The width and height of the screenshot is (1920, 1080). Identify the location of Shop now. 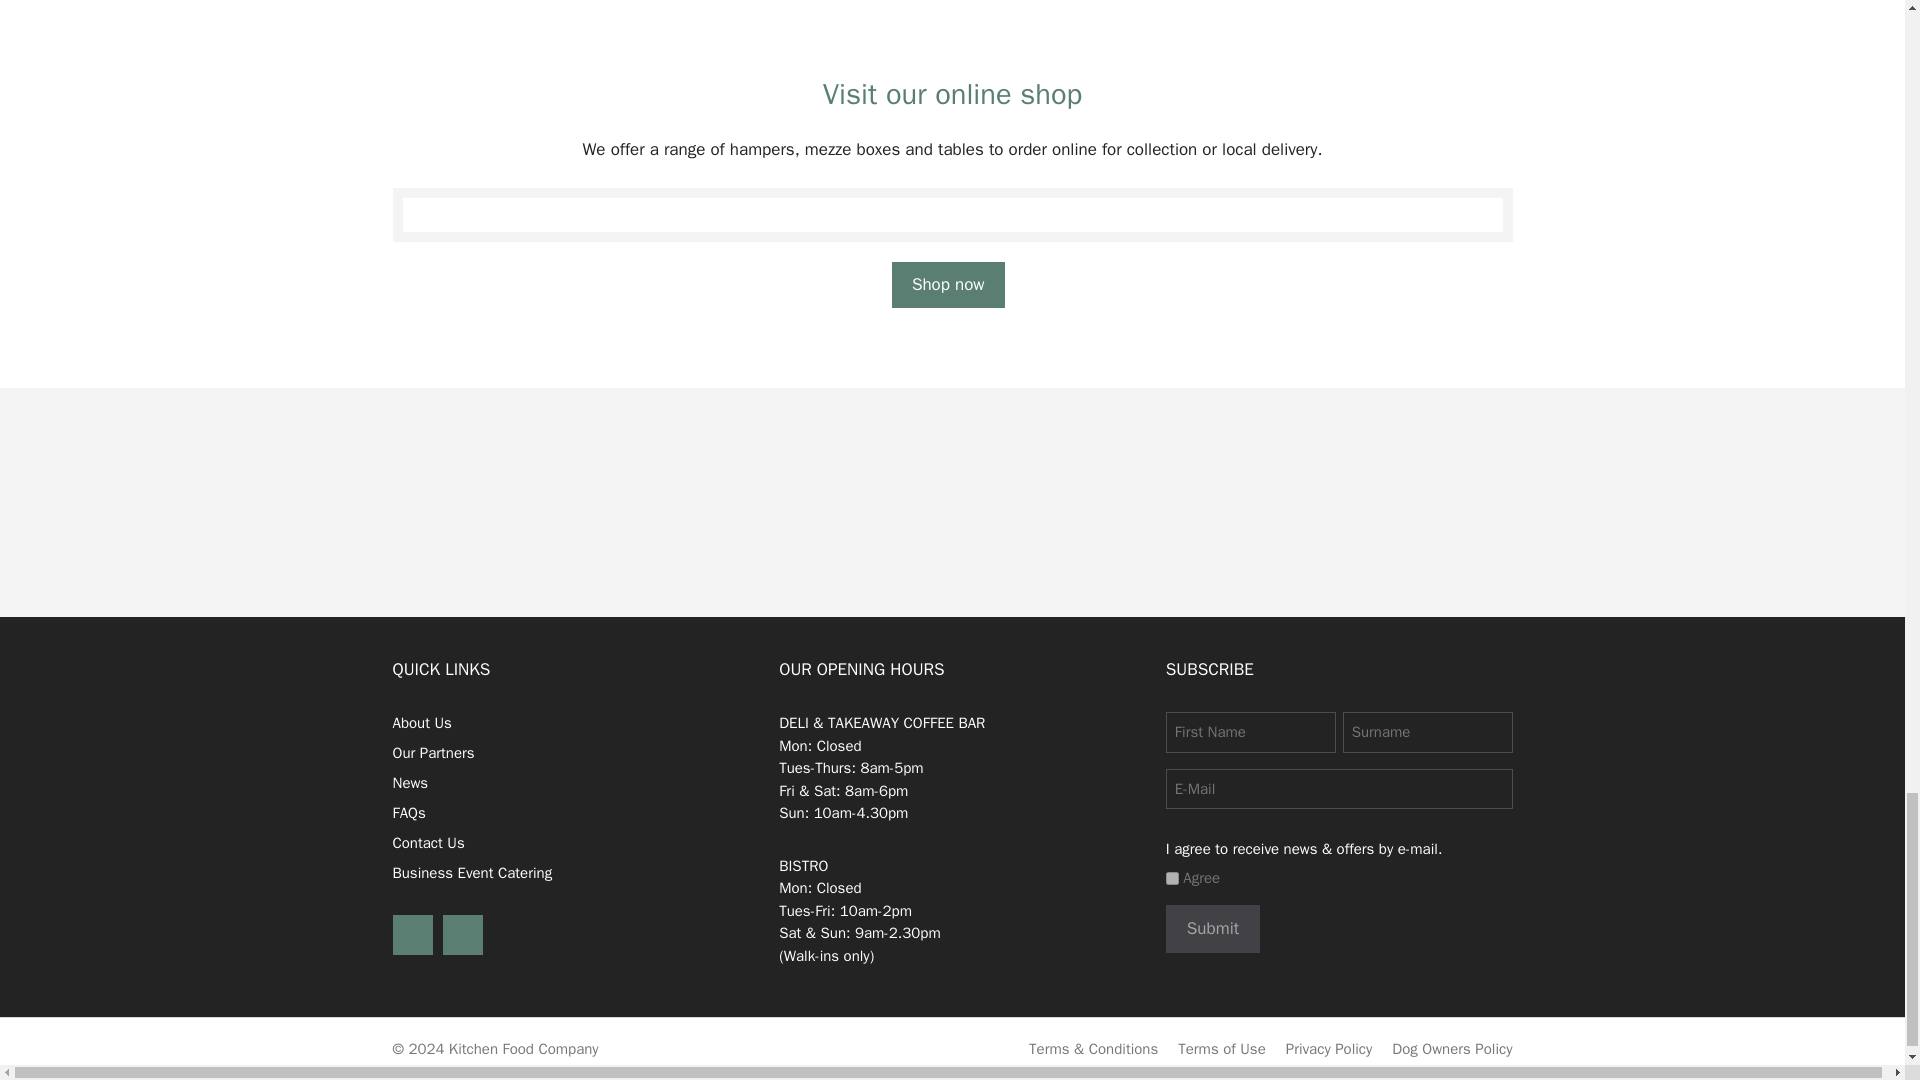
(948, 284).